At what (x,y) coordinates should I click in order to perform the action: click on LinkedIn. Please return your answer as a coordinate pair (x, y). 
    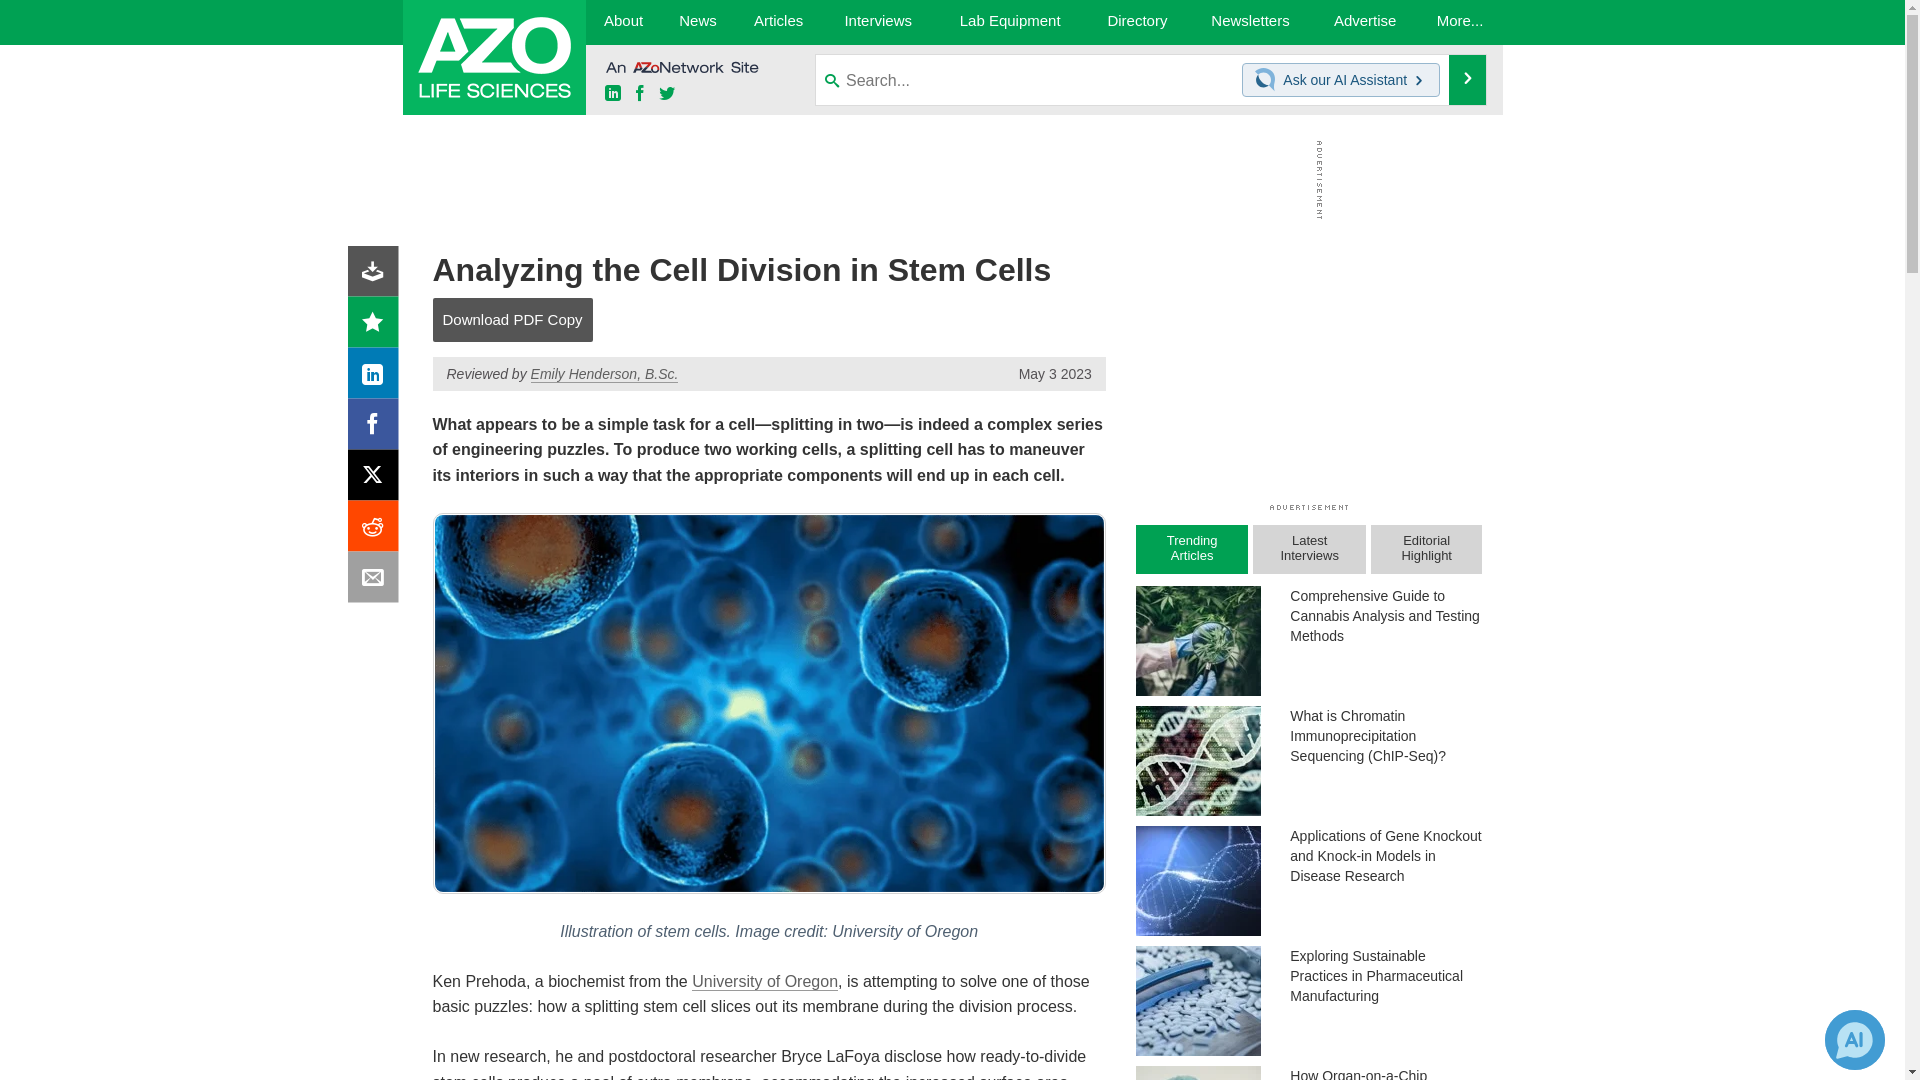
    Looking at the image, I should click on (377, 378).